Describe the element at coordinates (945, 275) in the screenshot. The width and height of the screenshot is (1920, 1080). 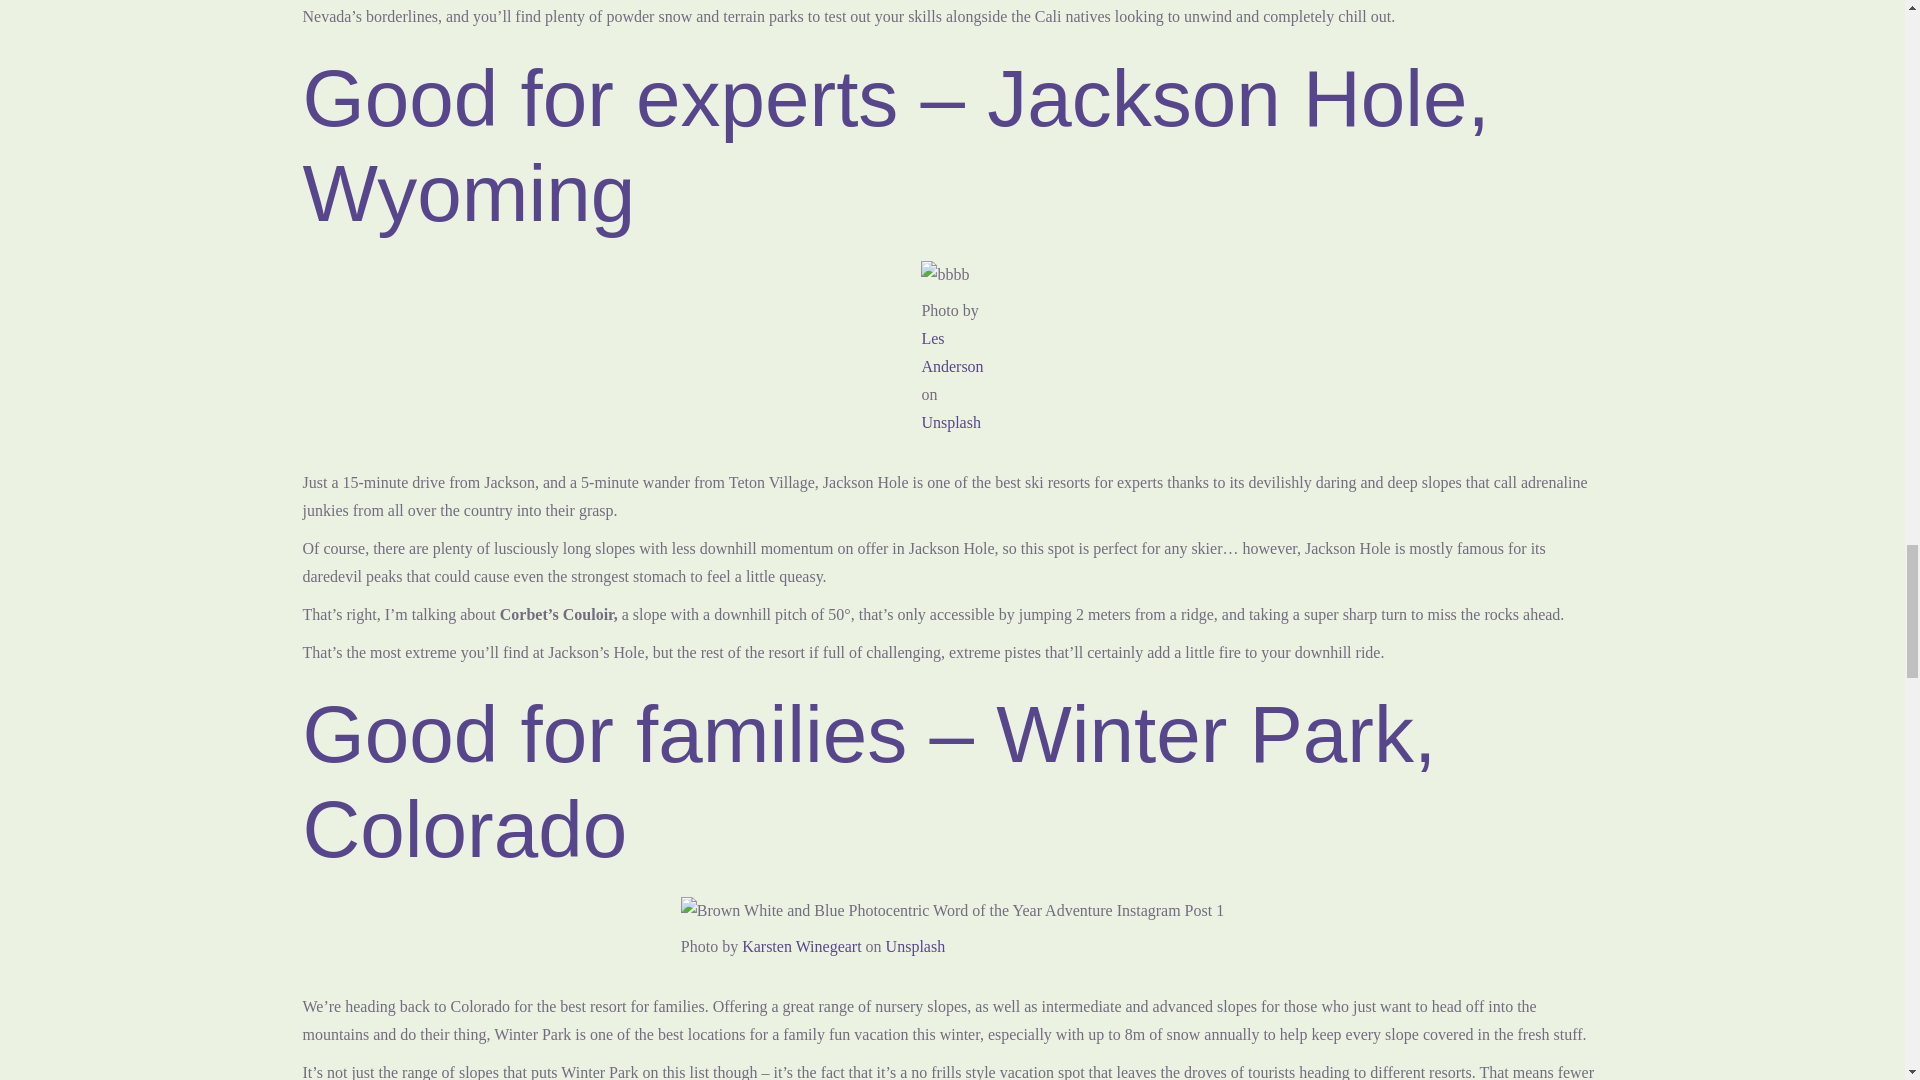
I see `5 of The Best Spots to Ski in the US in 2022 4` at that location.